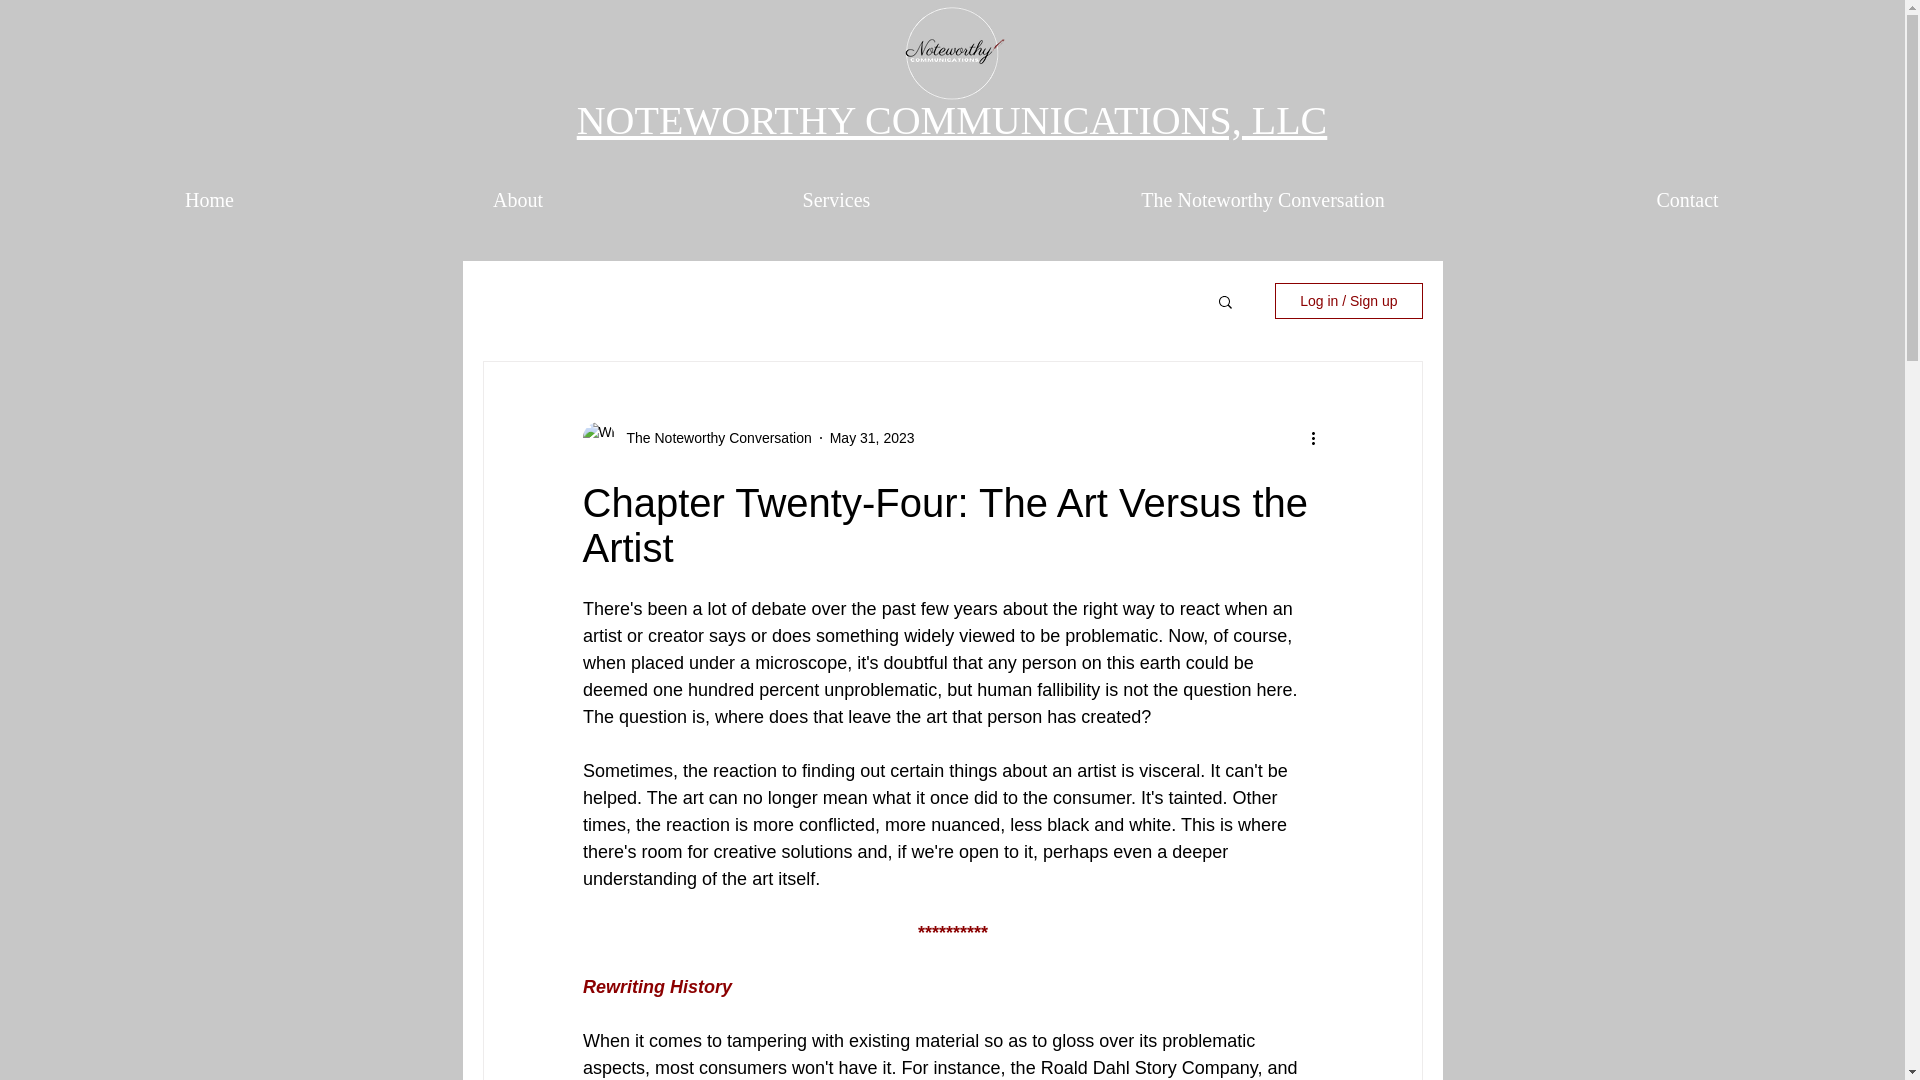 The image size is (1920, 1080). What do you see at coordinates (1262, 199) in the screenshot?
I see `The Noteworthy Conversation` at bounding box center [1262, 199].